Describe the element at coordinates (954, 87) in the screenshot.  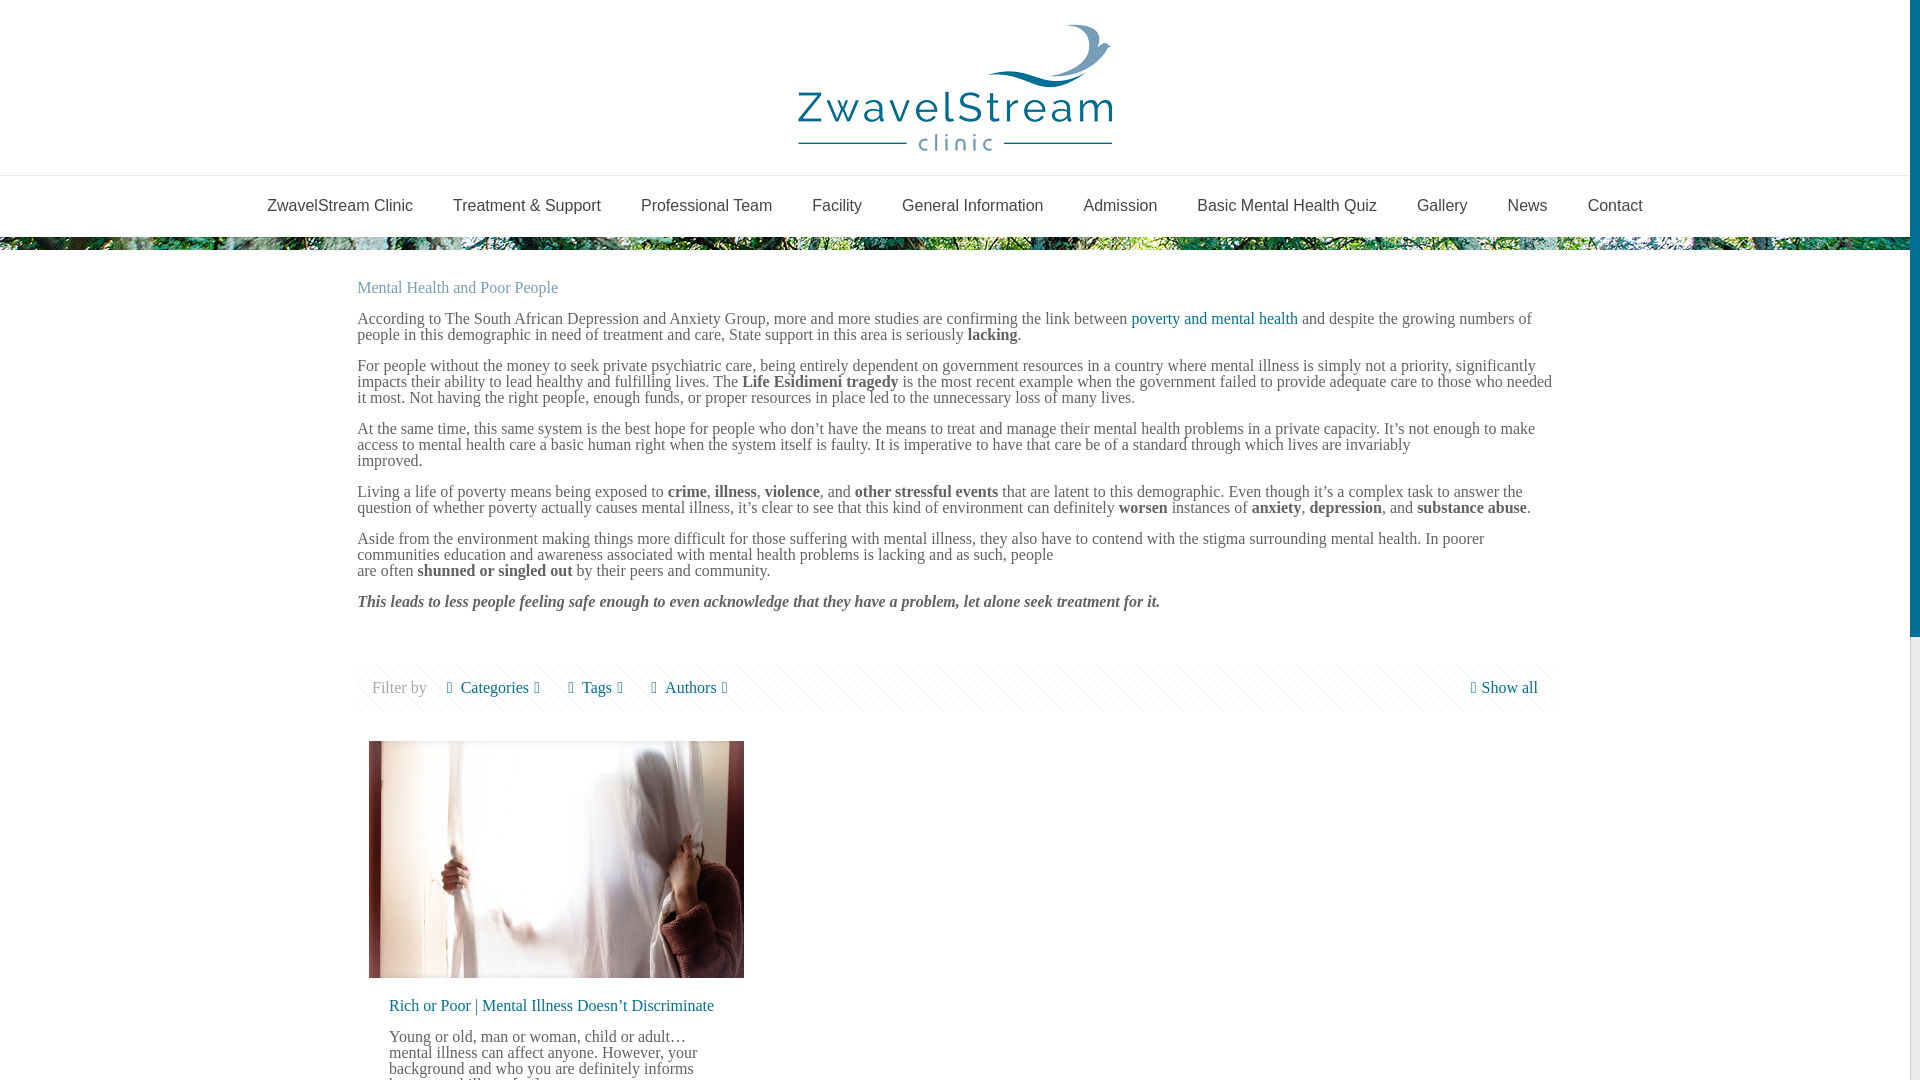
I see `zwavelstreamclinic.co.za` at that location.